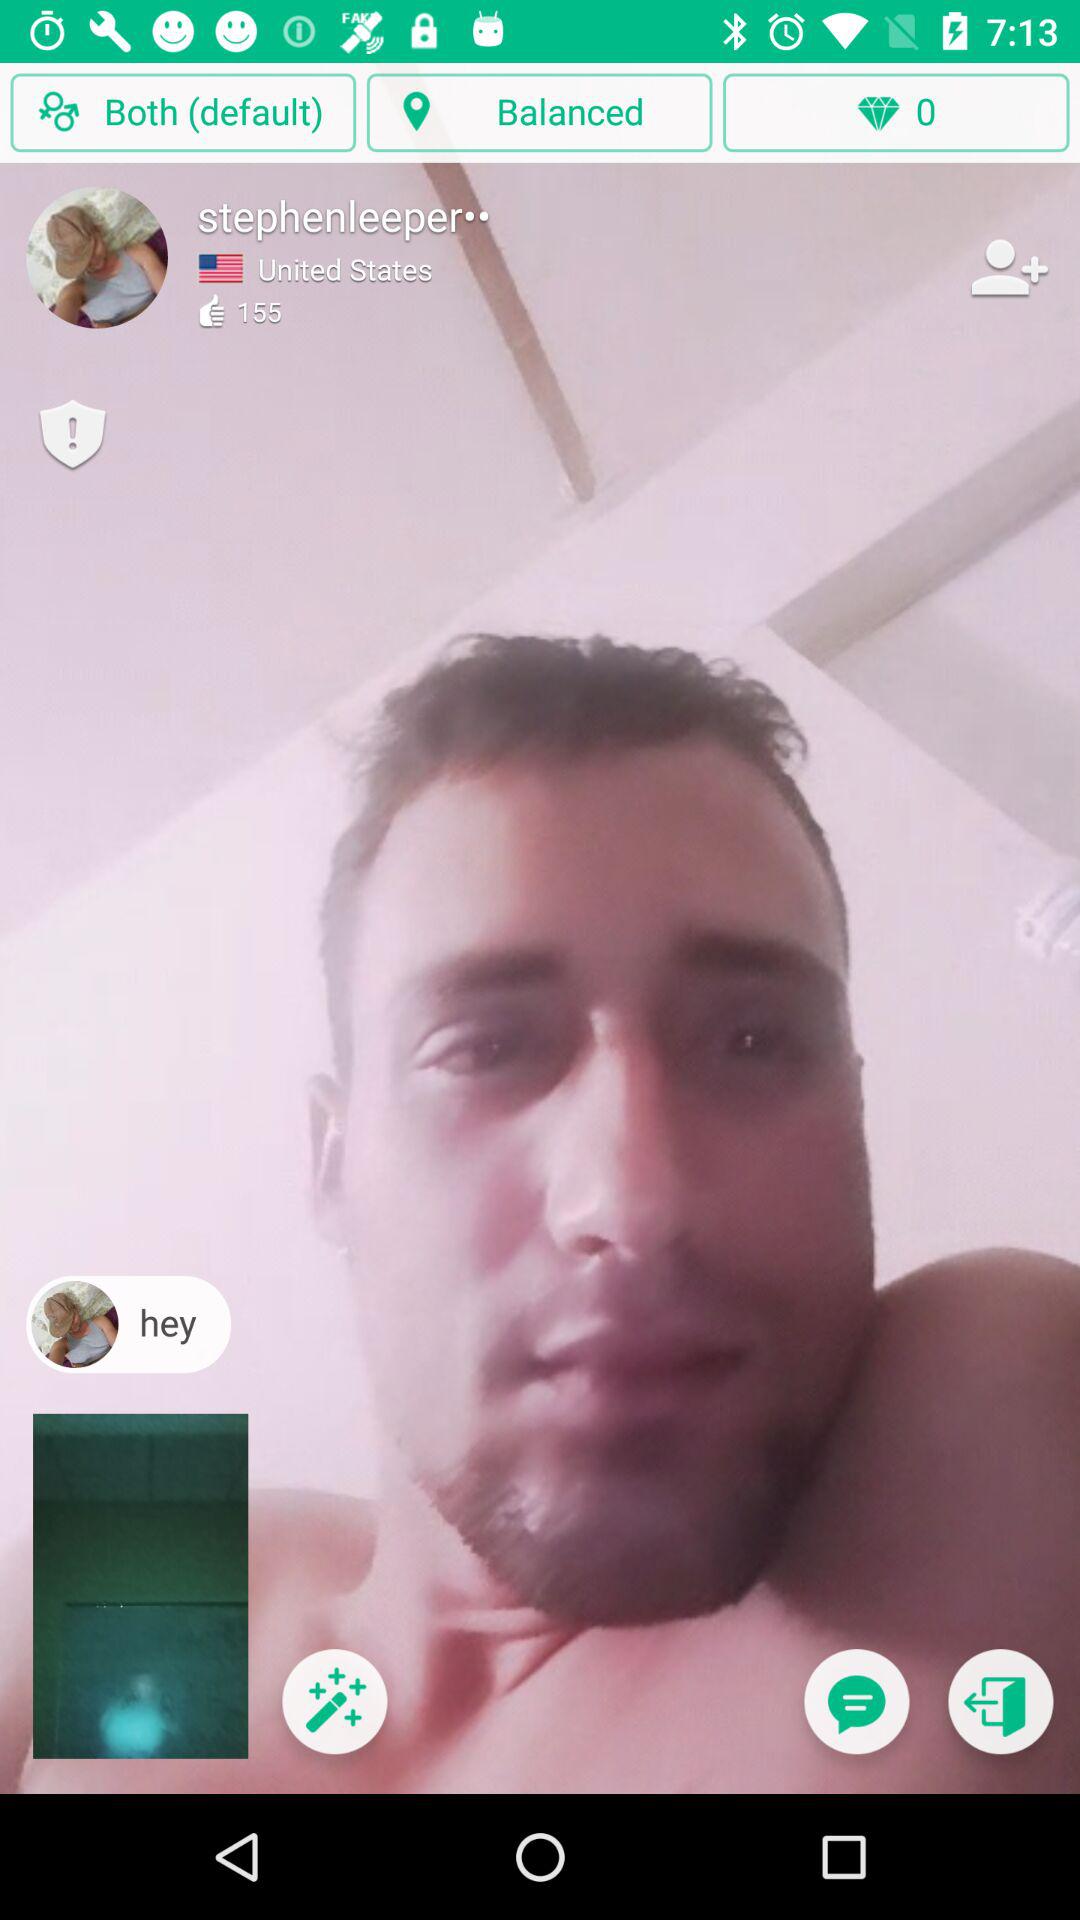 This screenshot has width=1080, height=1920. Describe the element at coordinates (1000, 1714) in the screenshot. I see `go to previous` at that location.